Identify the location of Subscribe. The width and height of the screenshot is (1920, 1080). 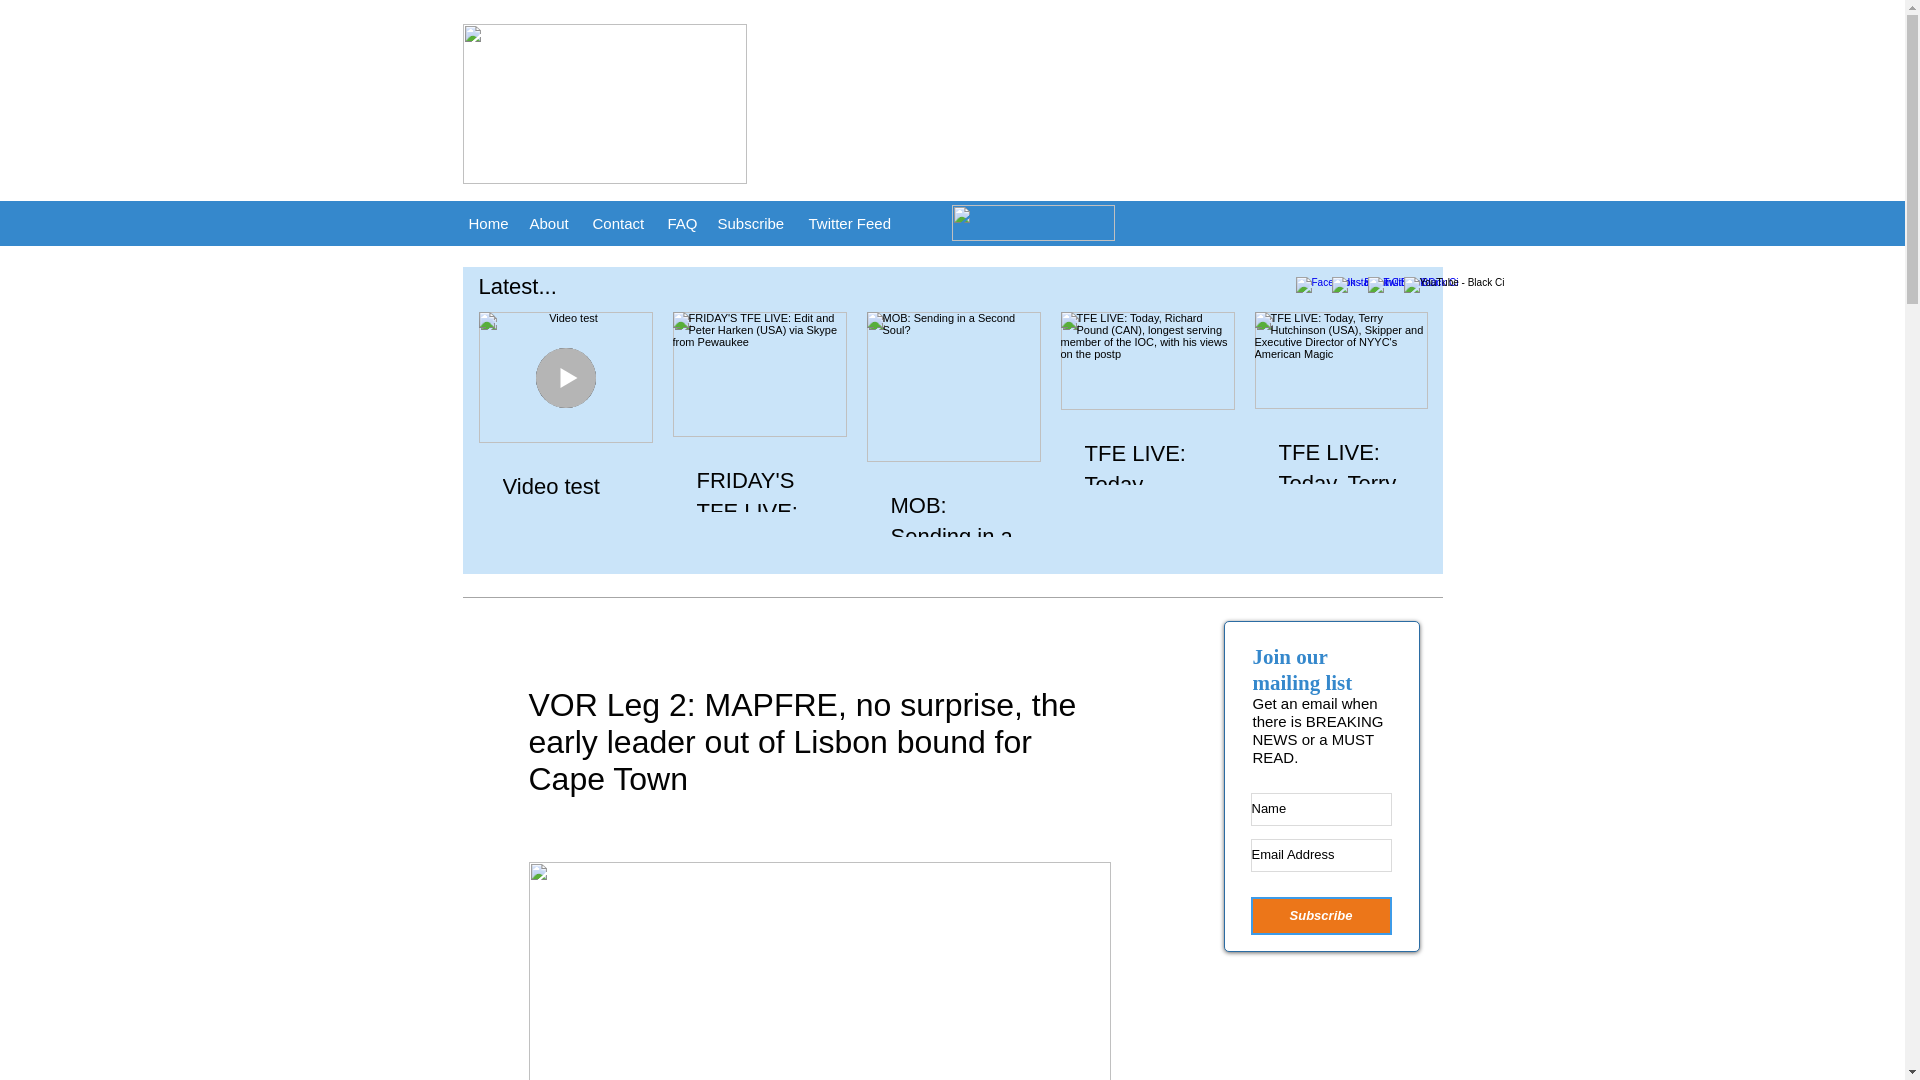
(1320, 916).